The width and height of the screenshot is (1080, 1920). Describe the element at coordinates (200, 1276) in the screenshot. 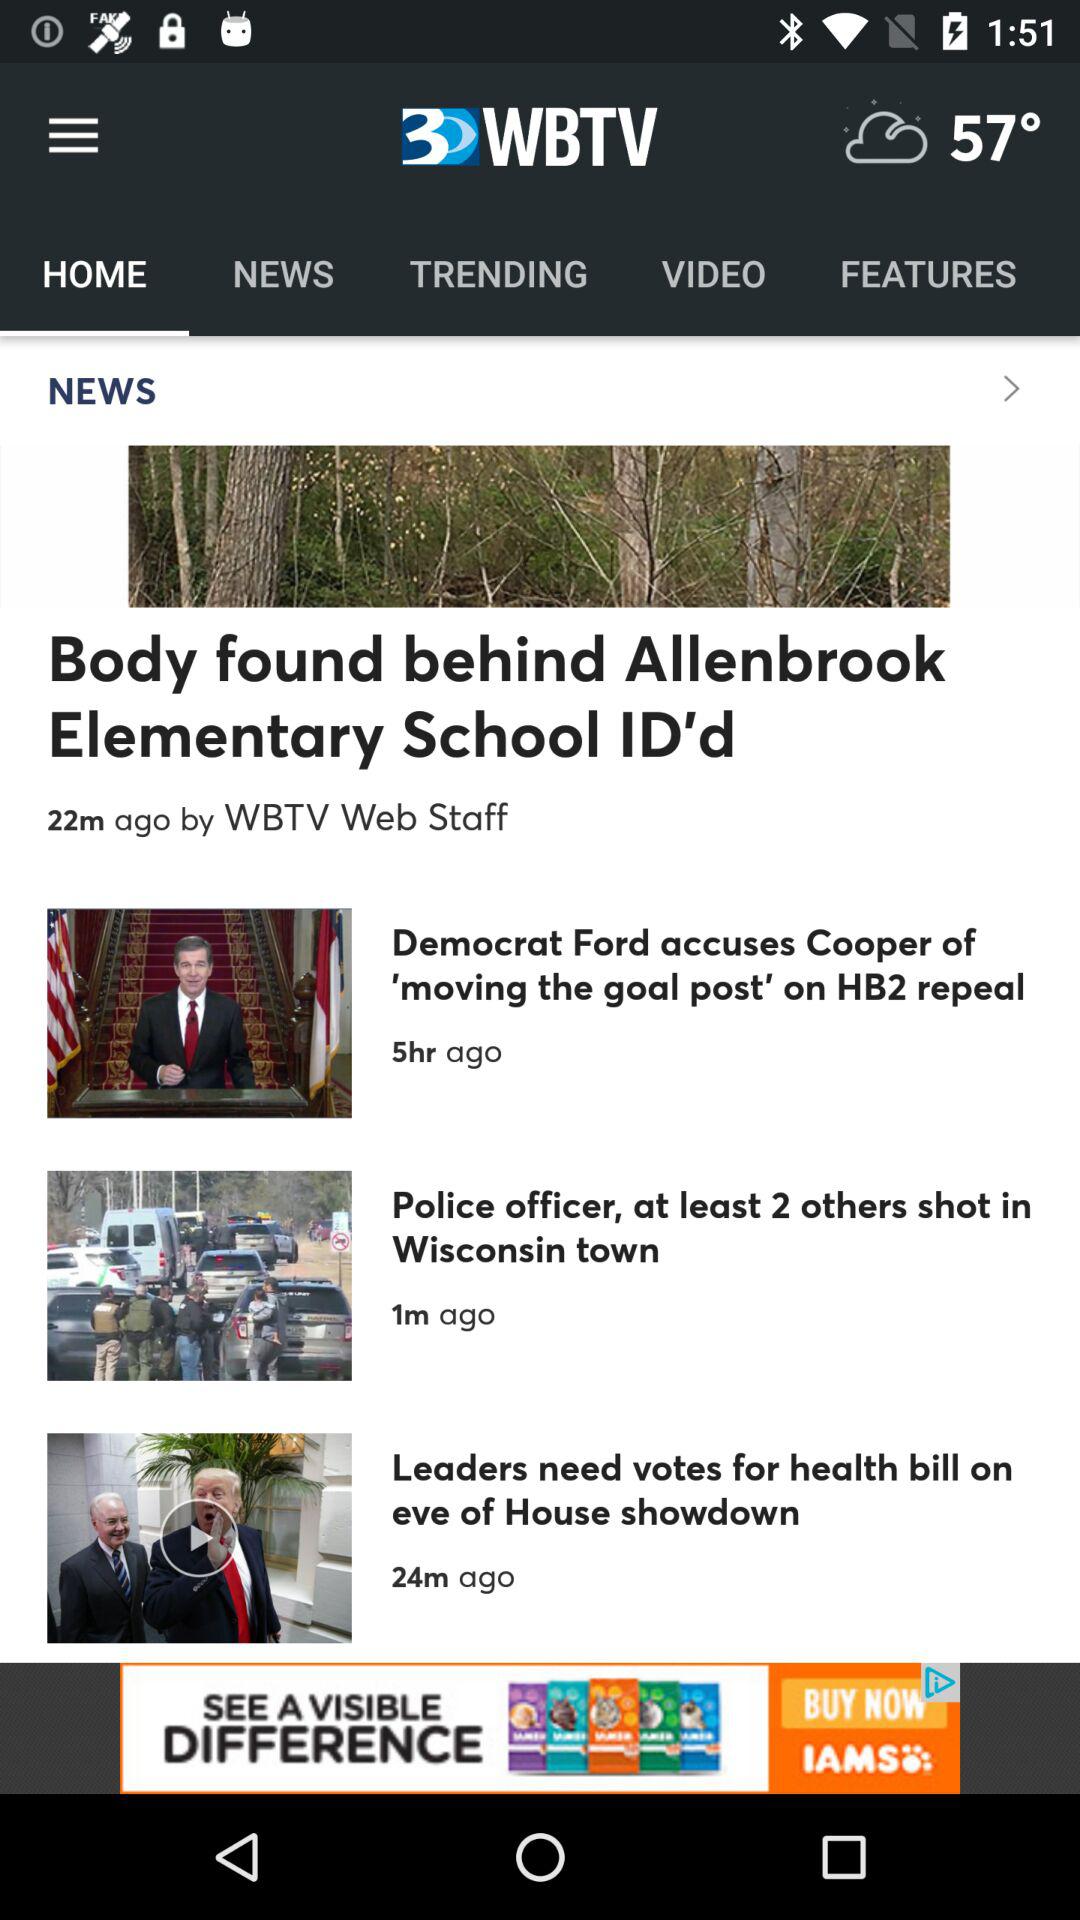

I see `click on the second image from top` at that location.